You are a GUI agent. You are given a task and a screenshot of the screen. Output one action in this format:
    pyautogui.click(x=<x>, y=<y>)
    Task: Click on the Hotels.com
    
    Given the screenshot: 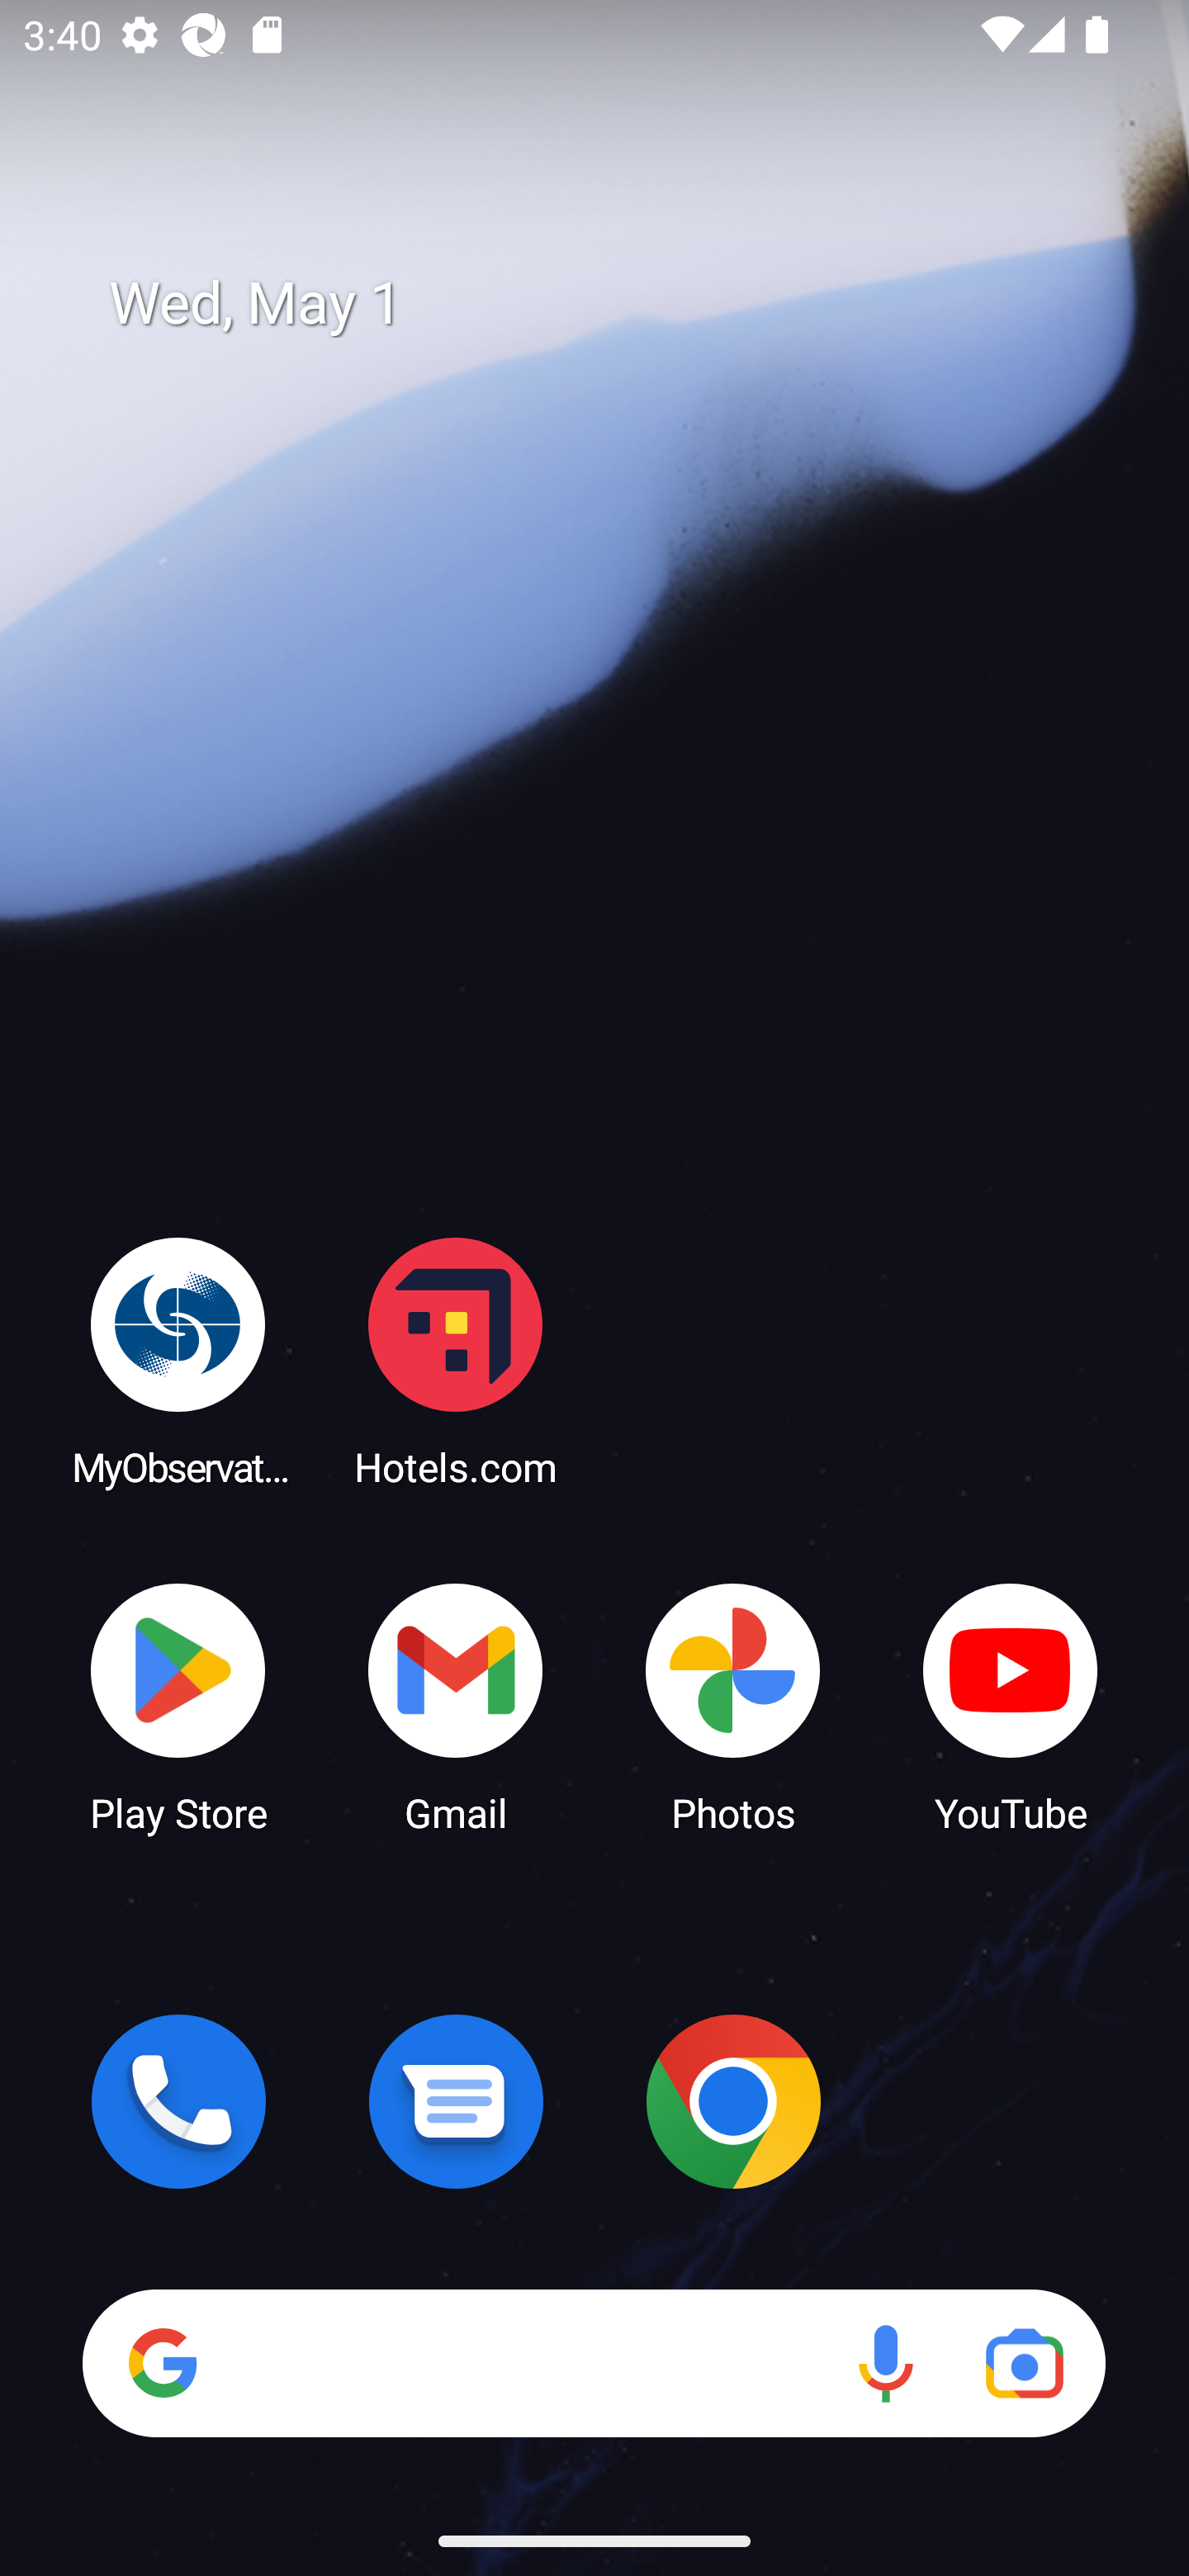 What is the action you would take?
    pyautogui.click(x=456, y=1361)
    